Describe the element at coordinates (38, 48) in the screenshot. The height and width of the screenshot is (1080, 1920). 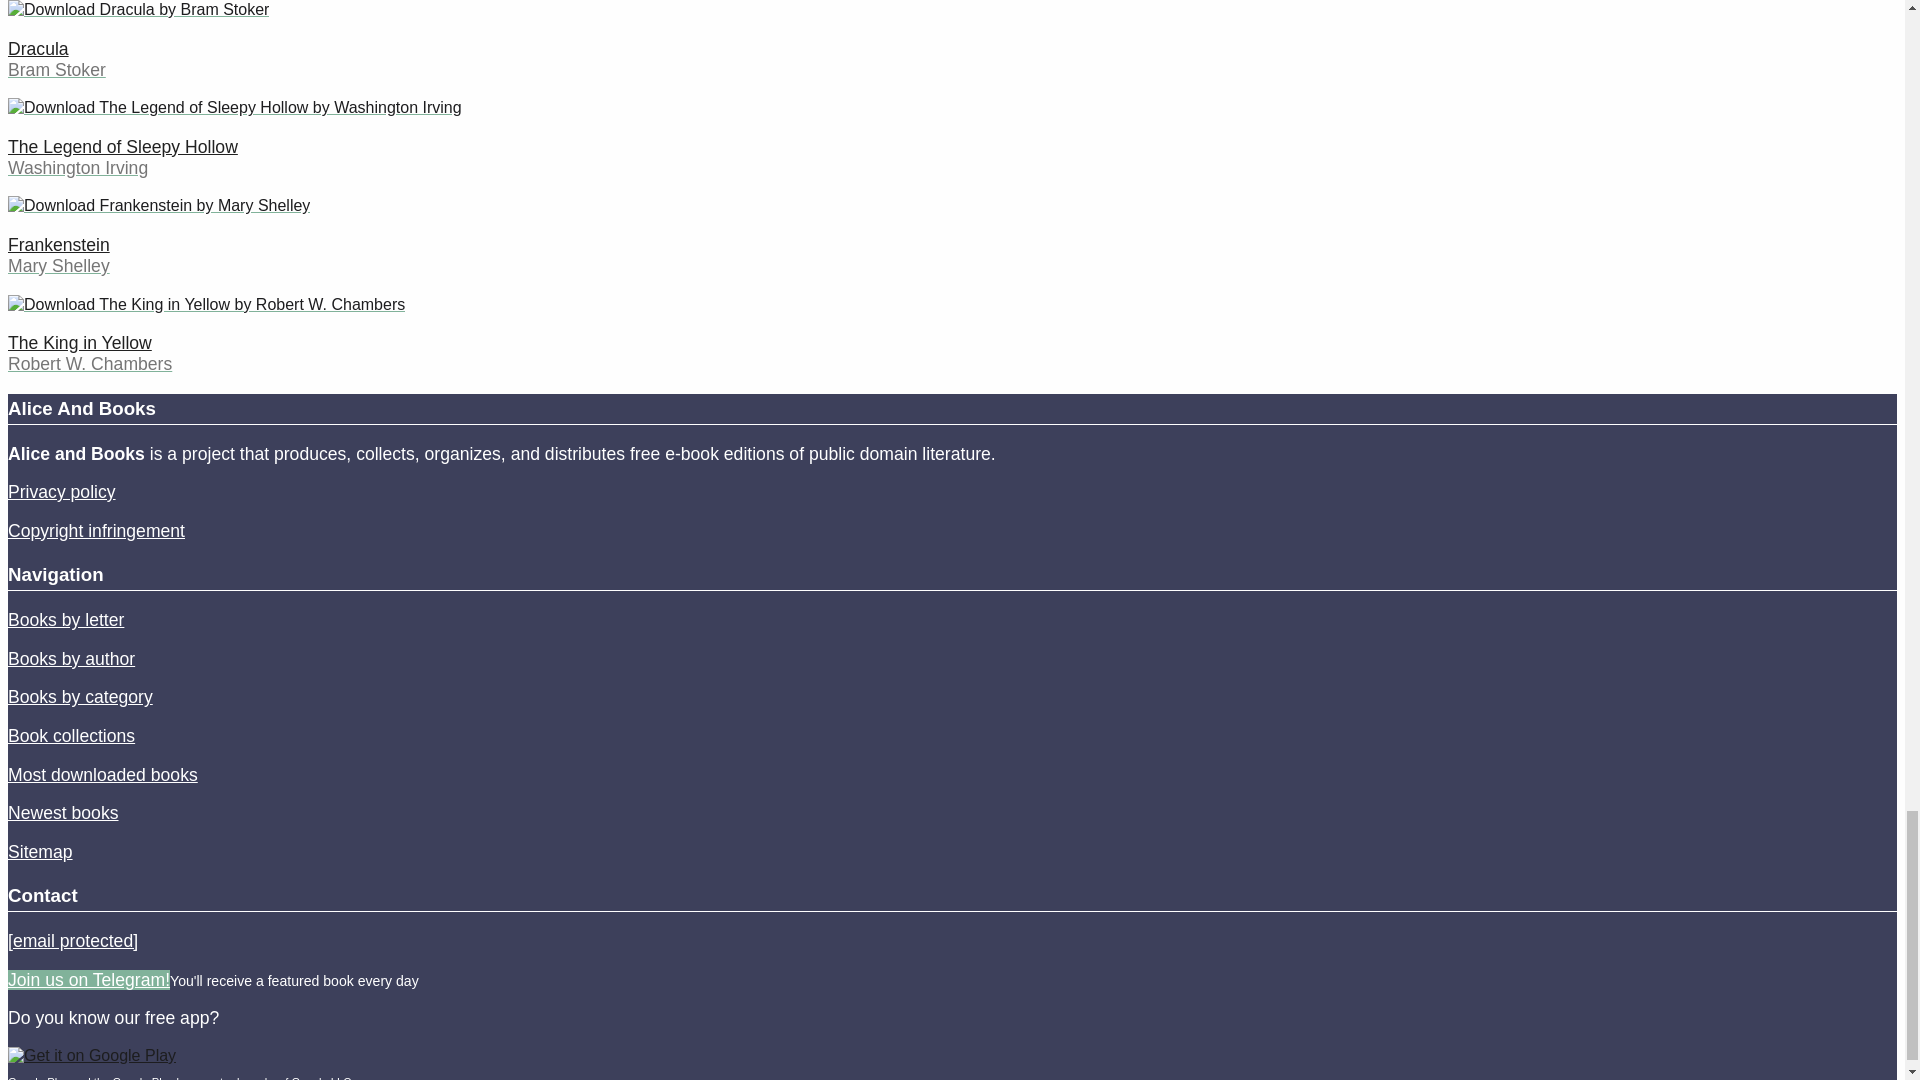
I see `Dracula` at that location.